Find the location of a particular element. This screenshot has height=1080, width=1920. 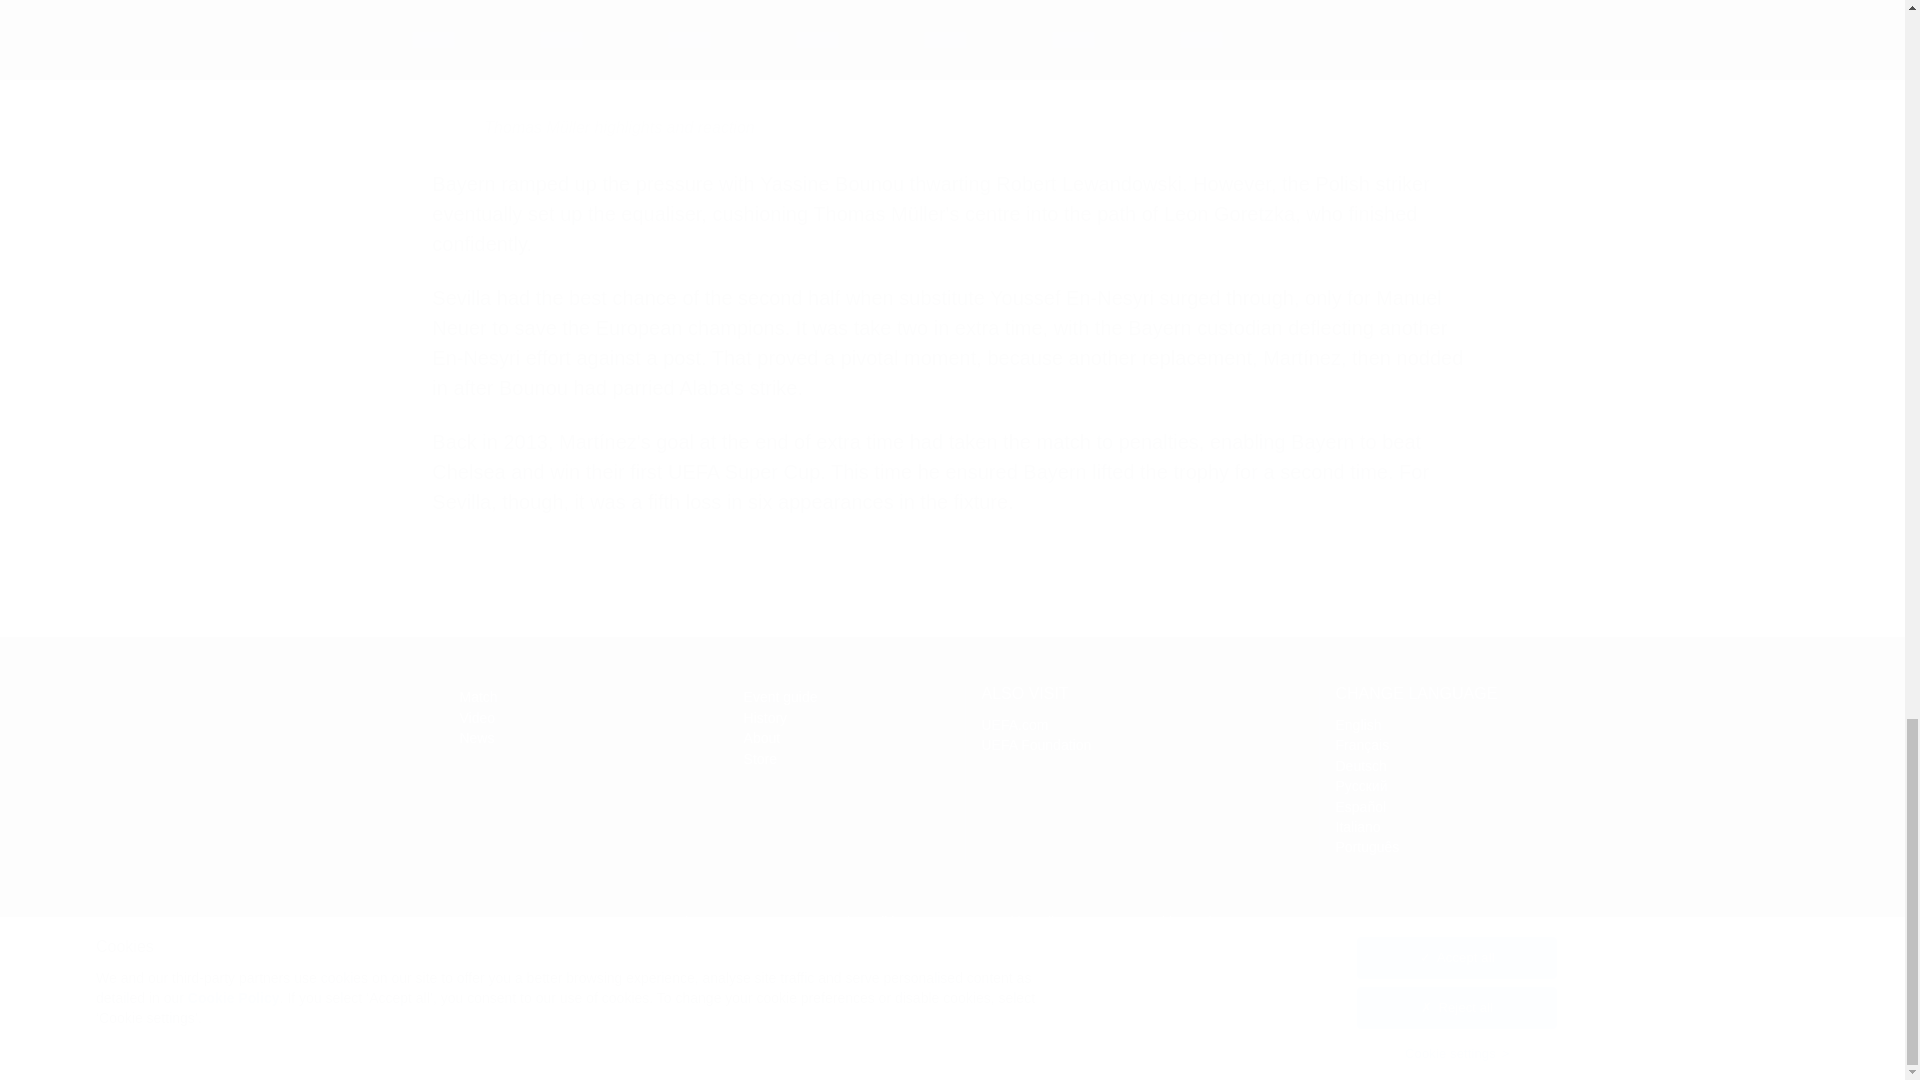

UEFA.com is located at coordinates (1358, 826).